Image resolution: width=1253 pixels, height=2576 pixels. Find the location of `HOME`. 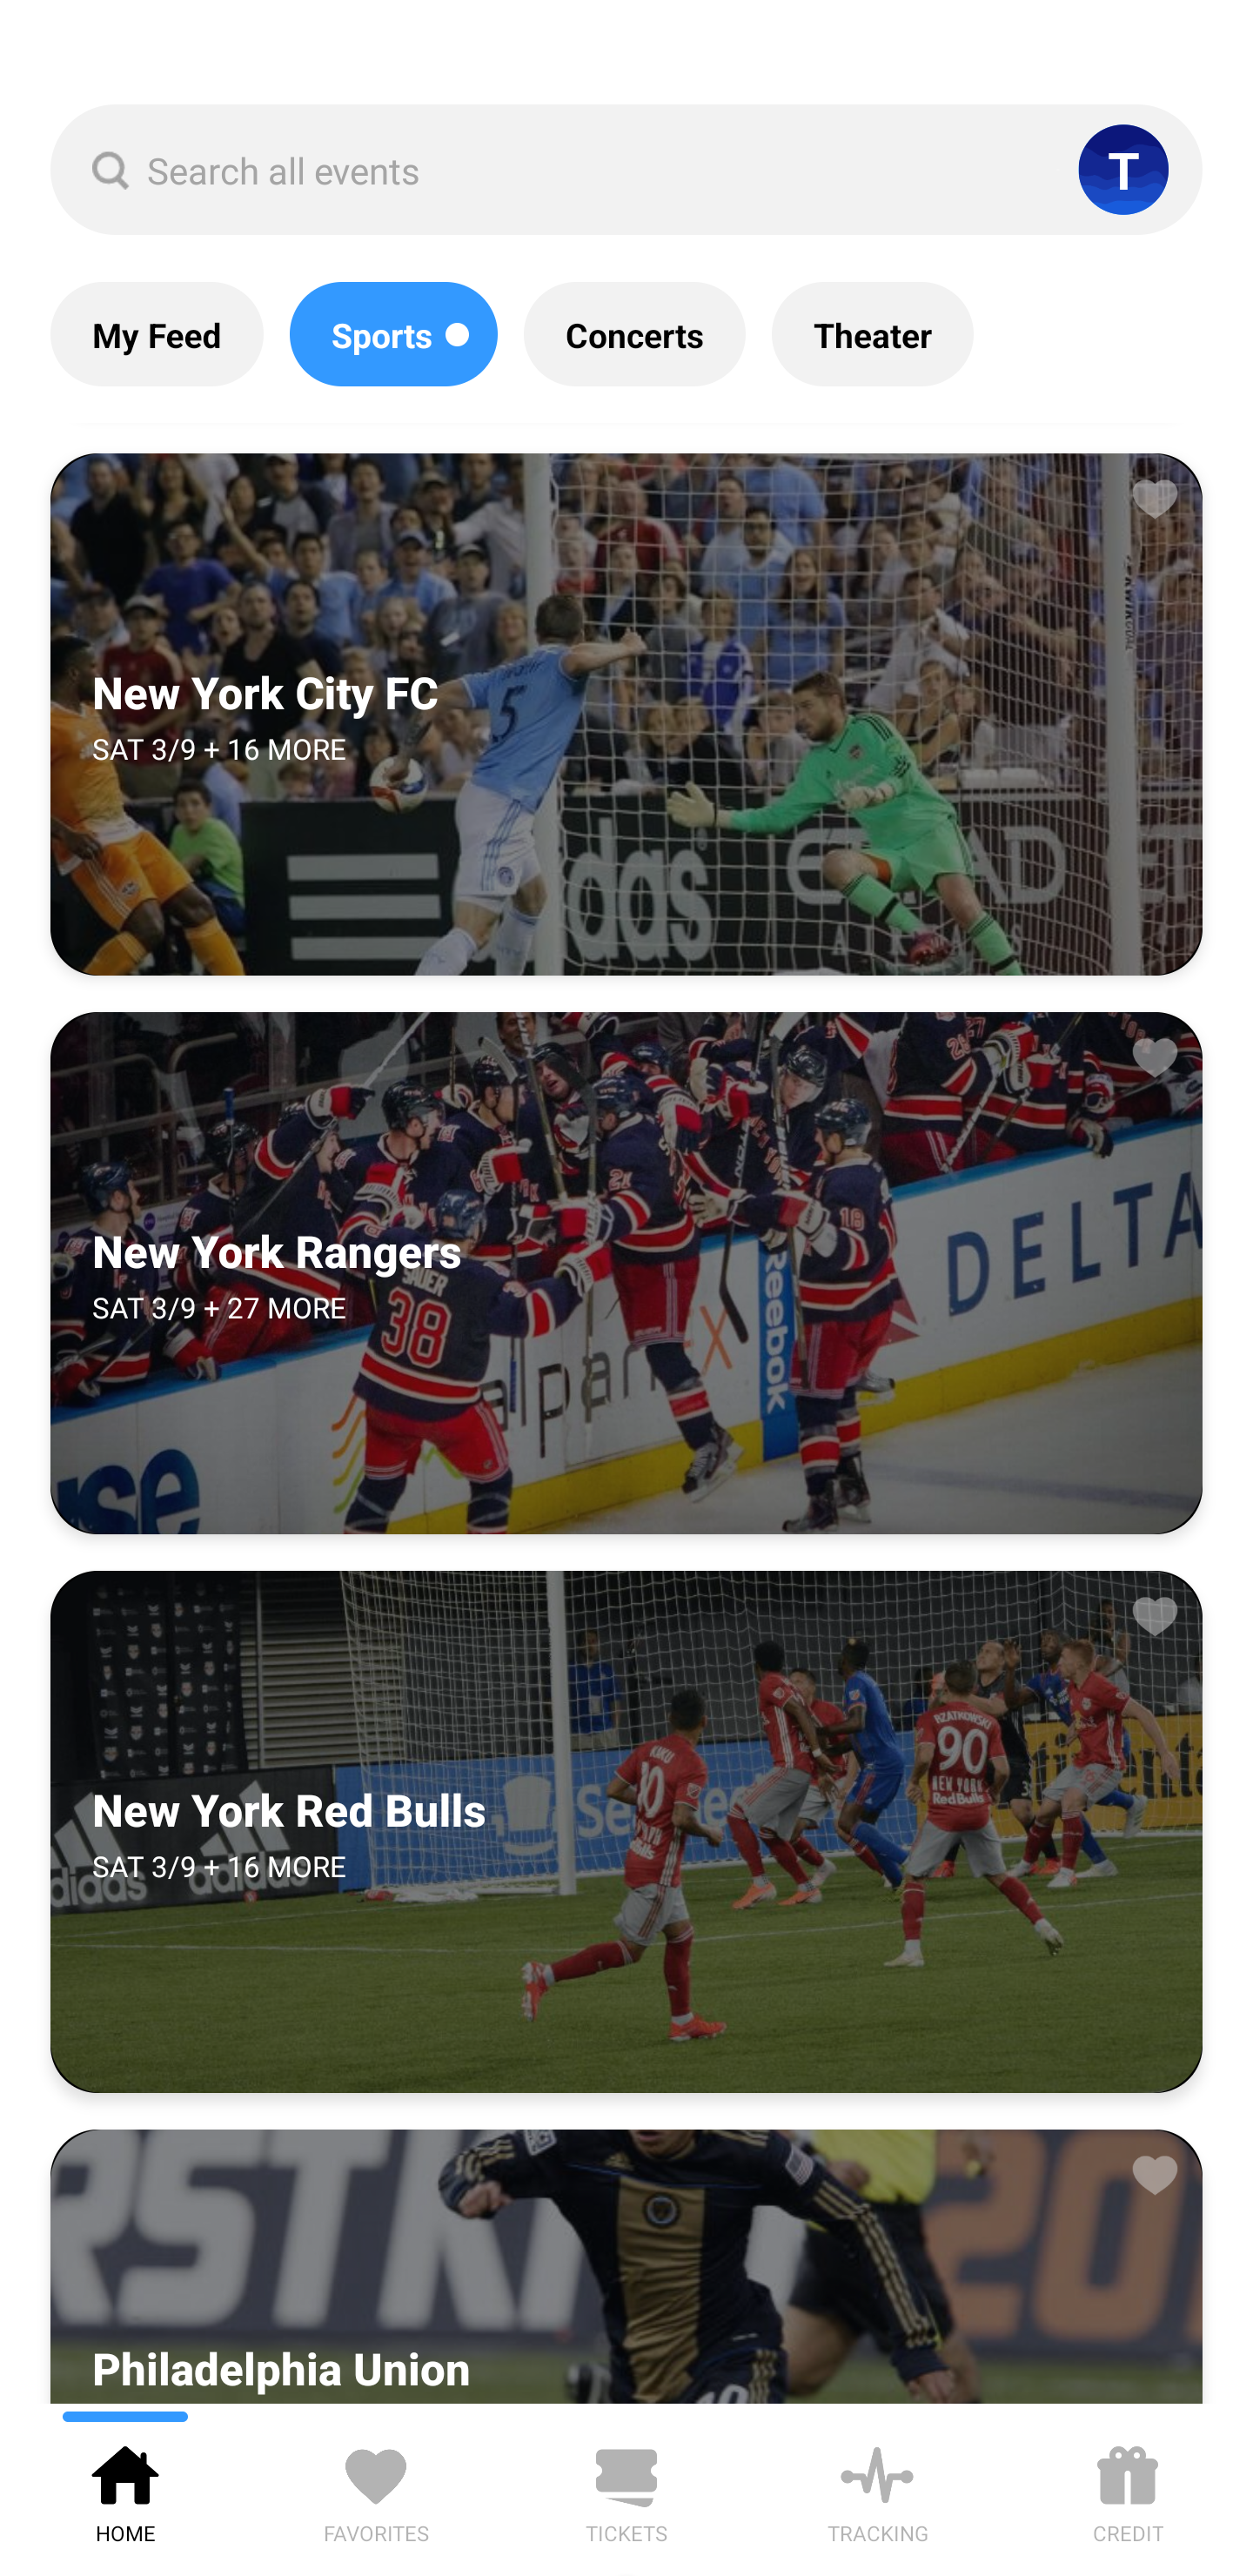

HOME is located at coordinates (125, 2489).